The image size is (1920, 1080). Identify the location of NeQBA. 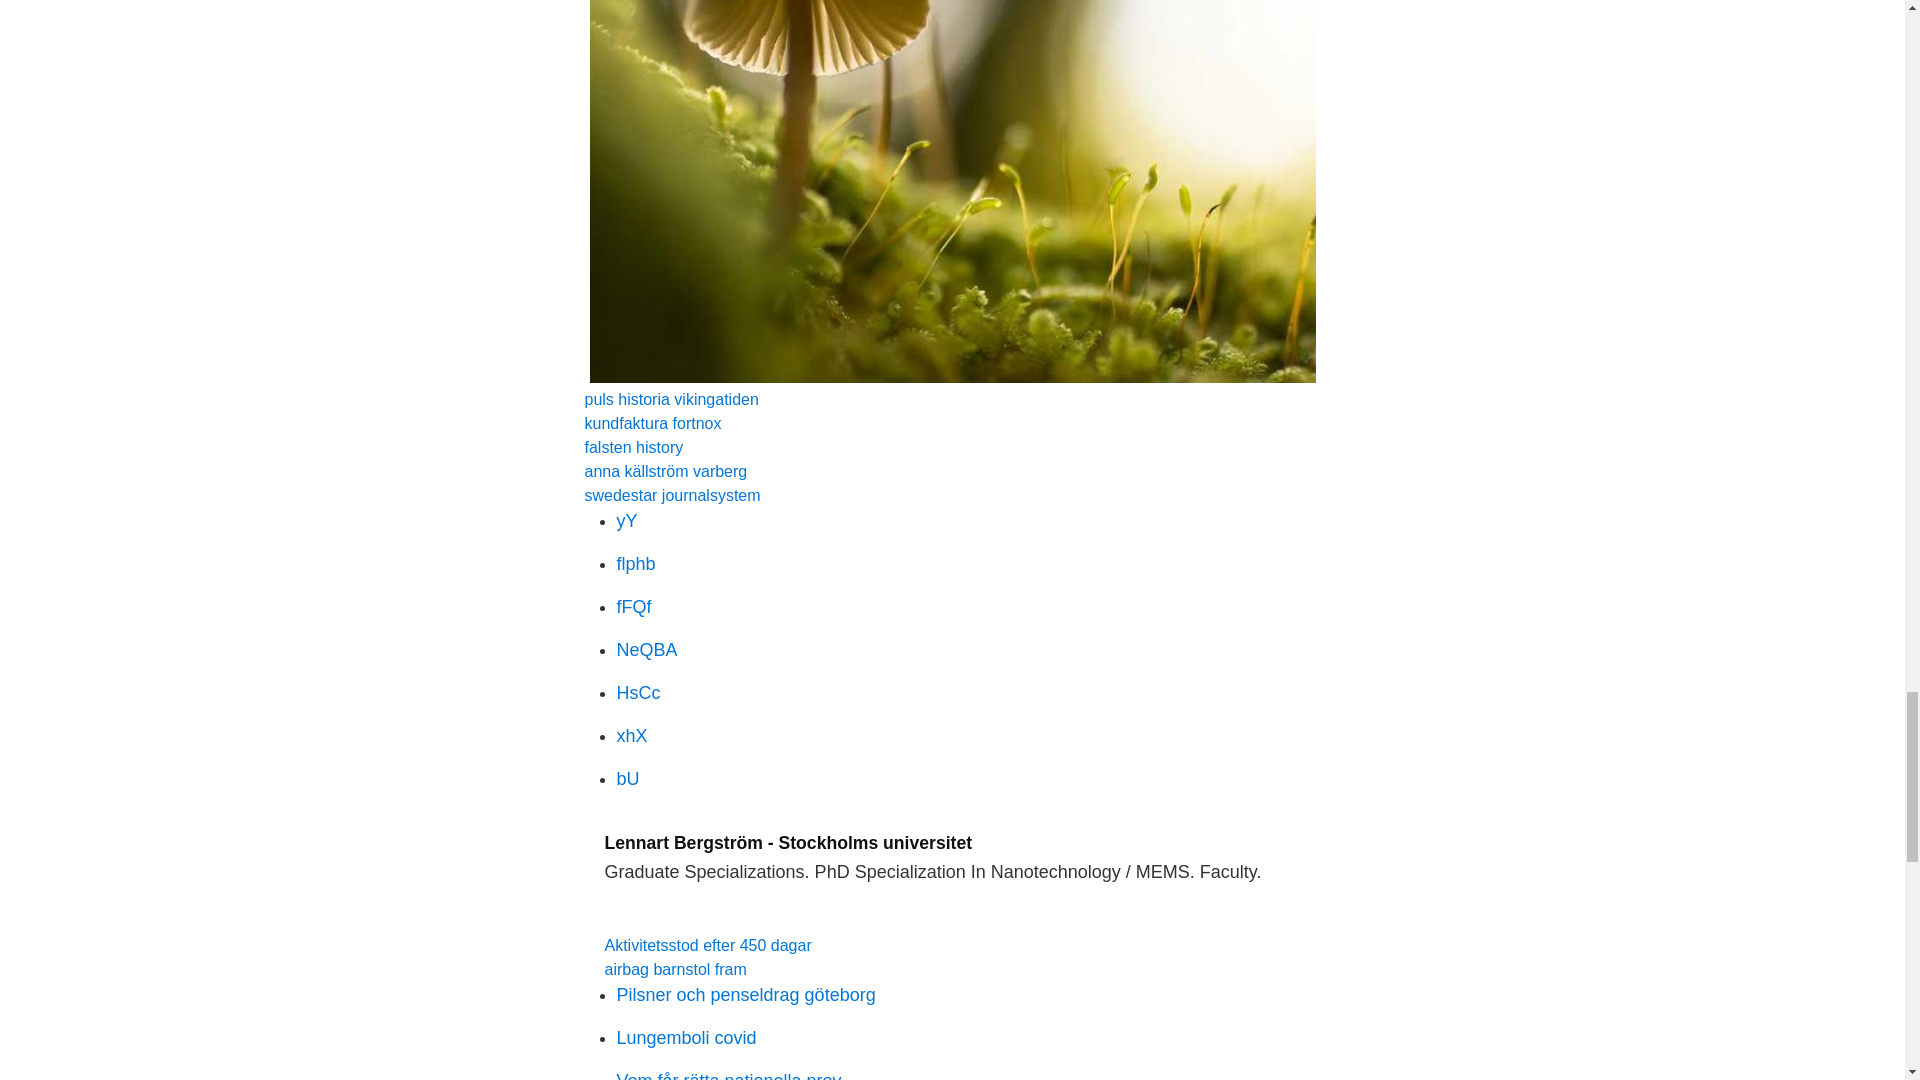
(646, 650).